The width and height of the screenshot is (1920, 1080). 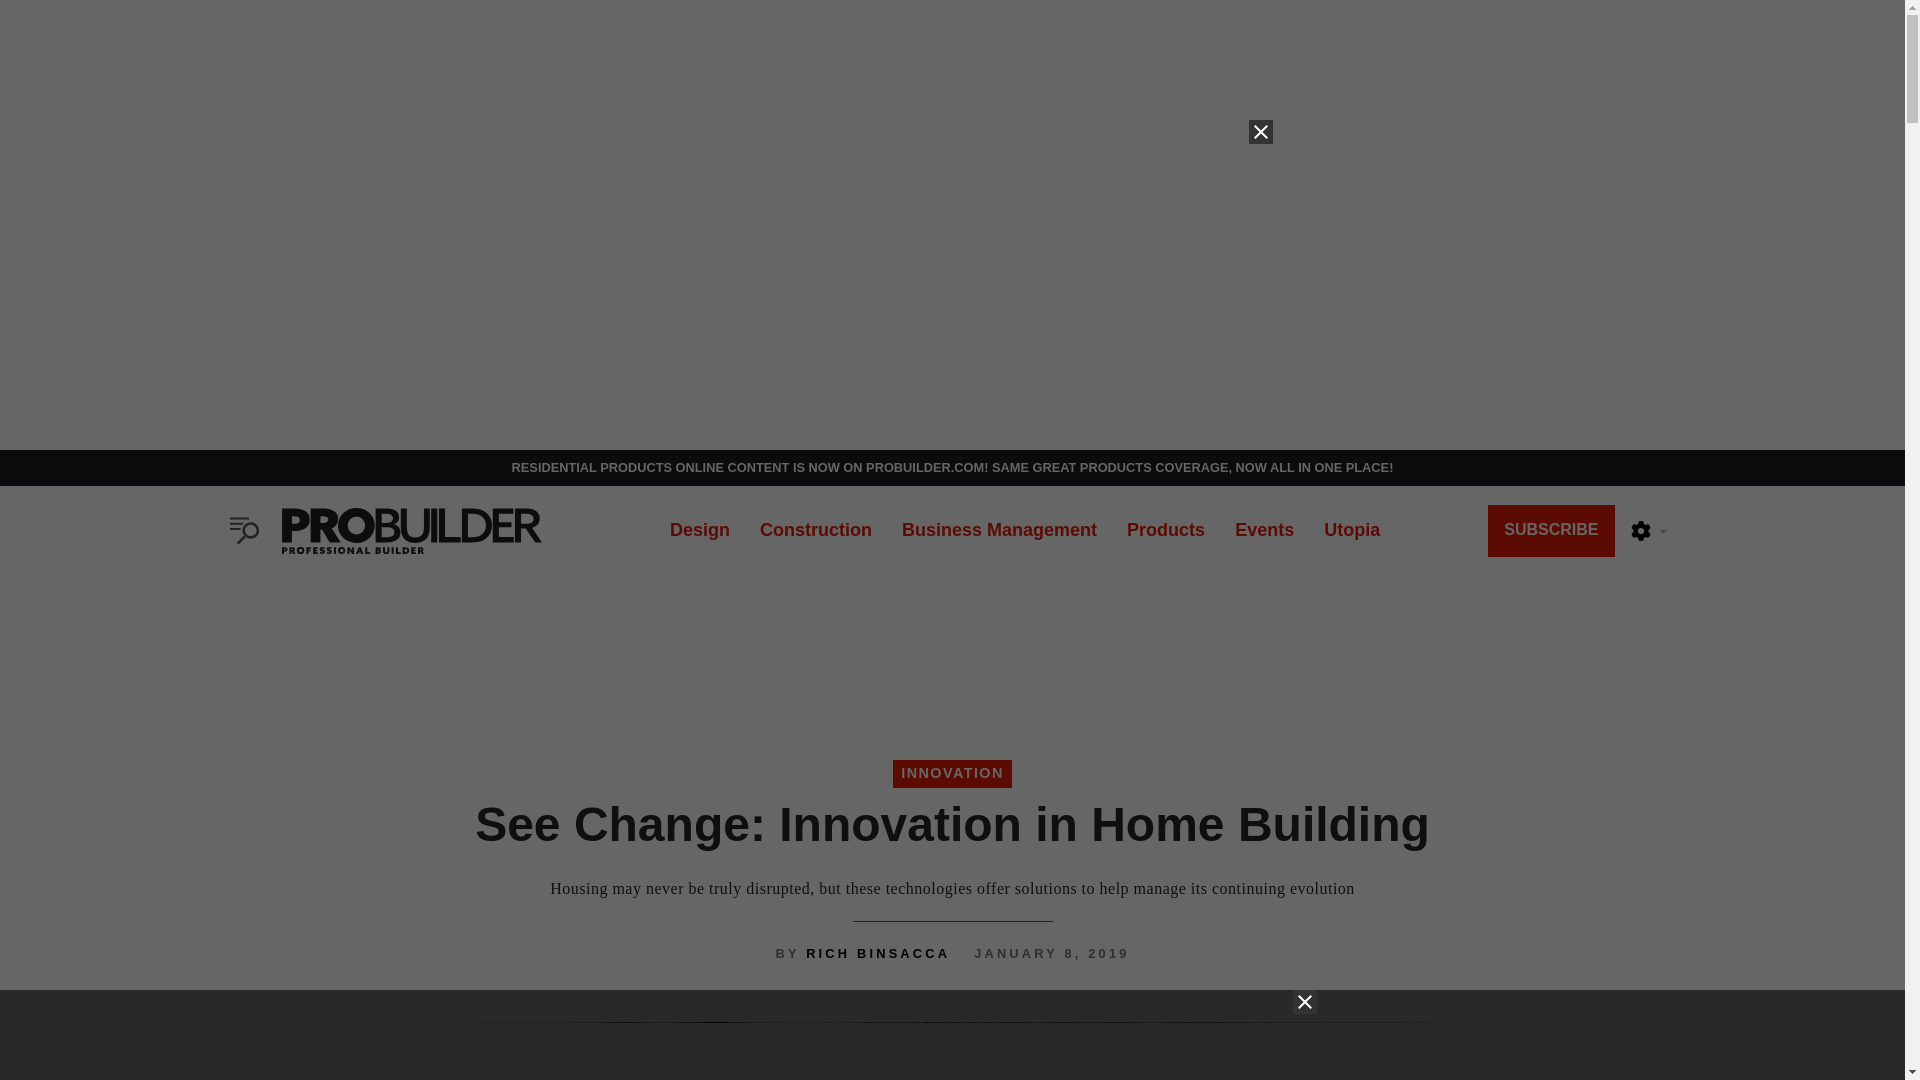 What do you see at coordinates (999, 530) in the screenshot?
I see `Business Management` at bounding box center [999, 530].